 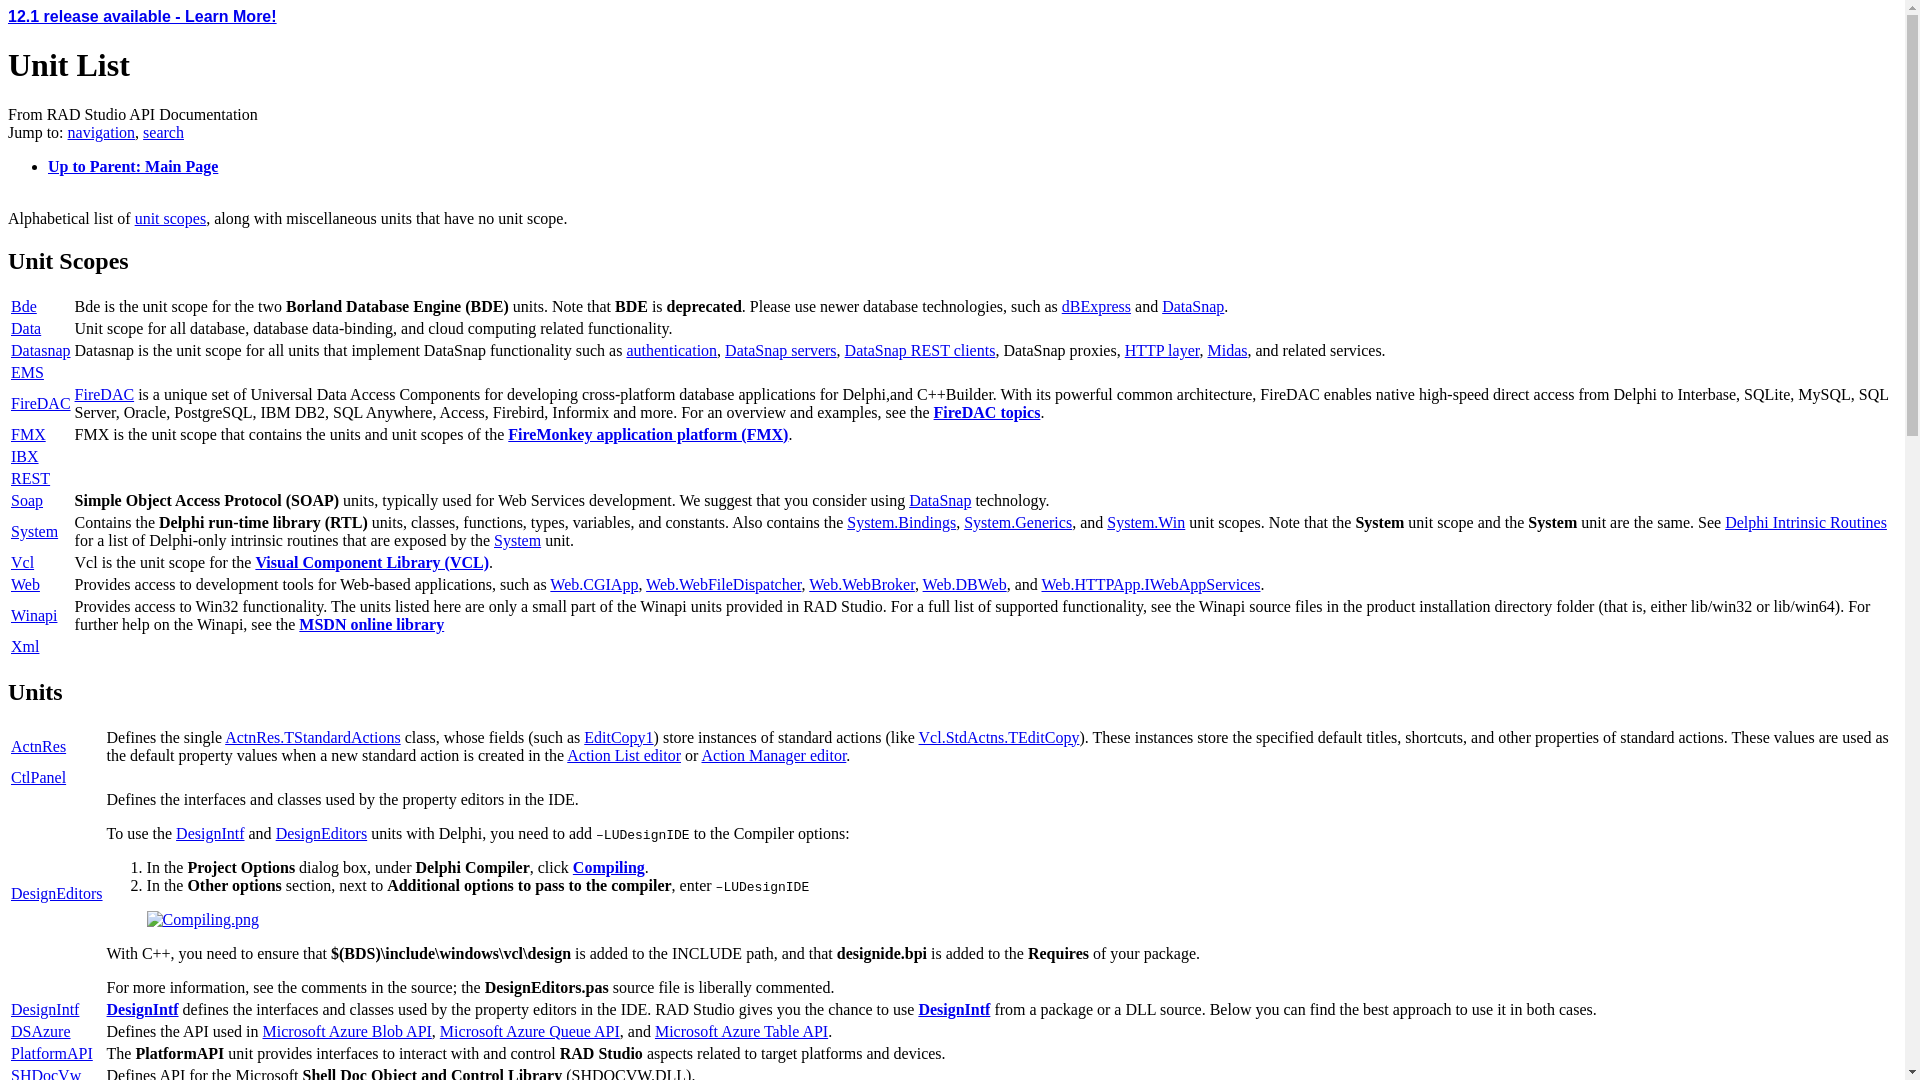 I want to click on EMS, so click(x=28, y=372).